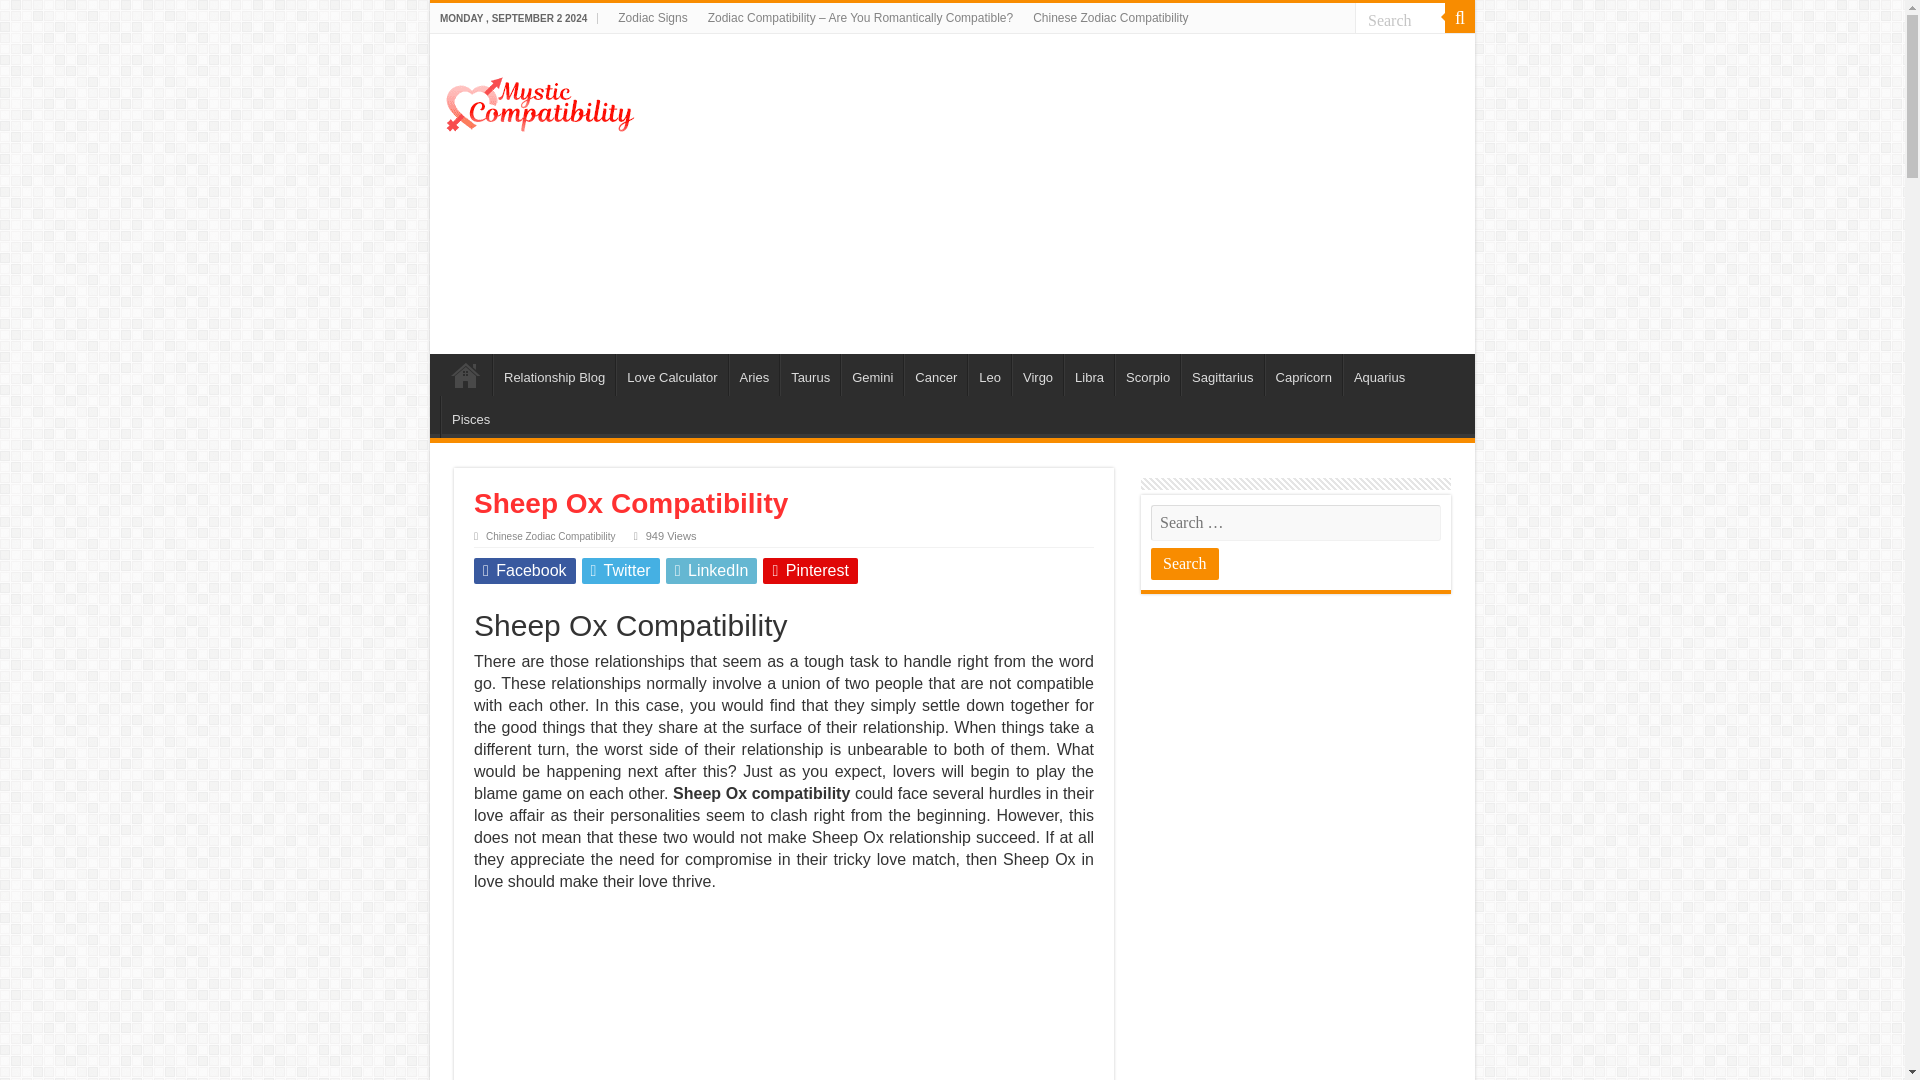 The width and height of the screenshot is (1920, 1080). Describe the element at coordinates (1184, 563) in the screenshot. I see `Search` at that location.